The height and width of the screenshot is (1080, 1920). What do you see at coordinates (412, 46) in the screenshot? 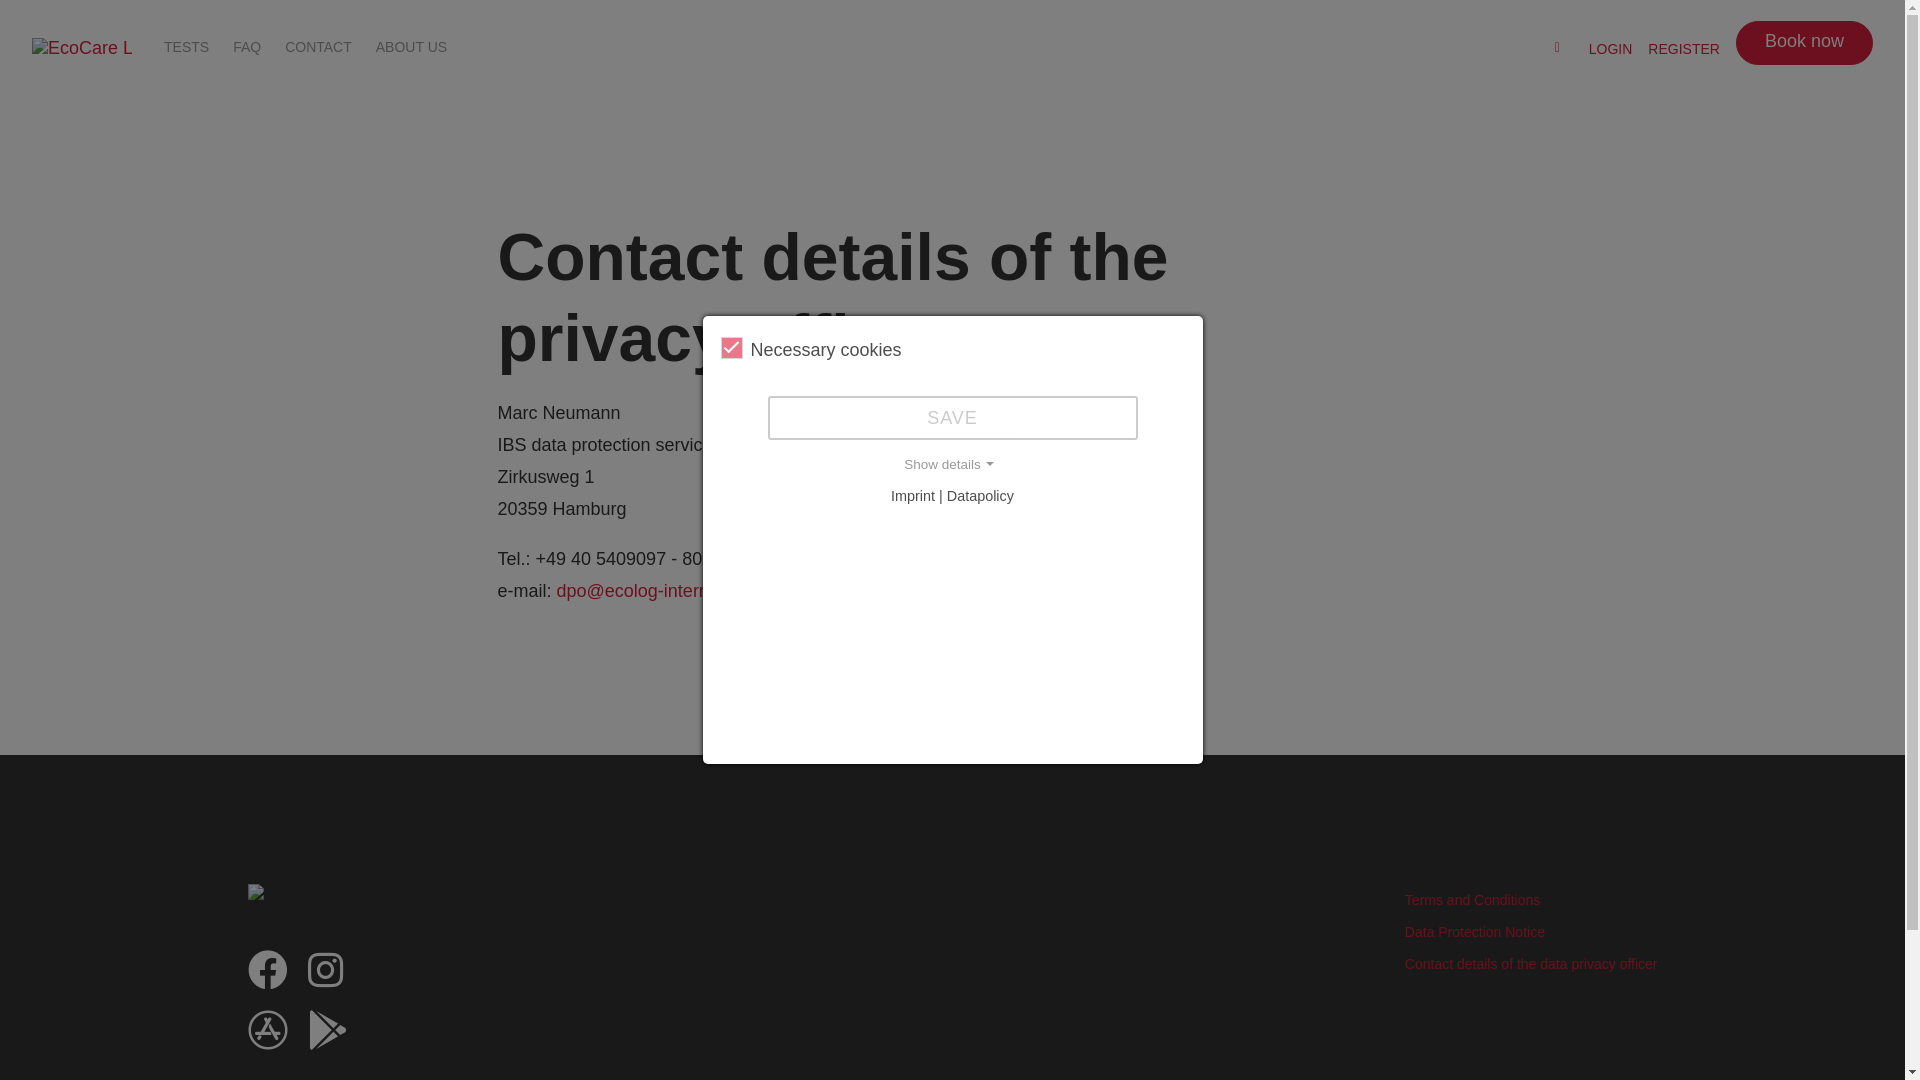
I see `ABOUT US` at bounding box center [412, 46].